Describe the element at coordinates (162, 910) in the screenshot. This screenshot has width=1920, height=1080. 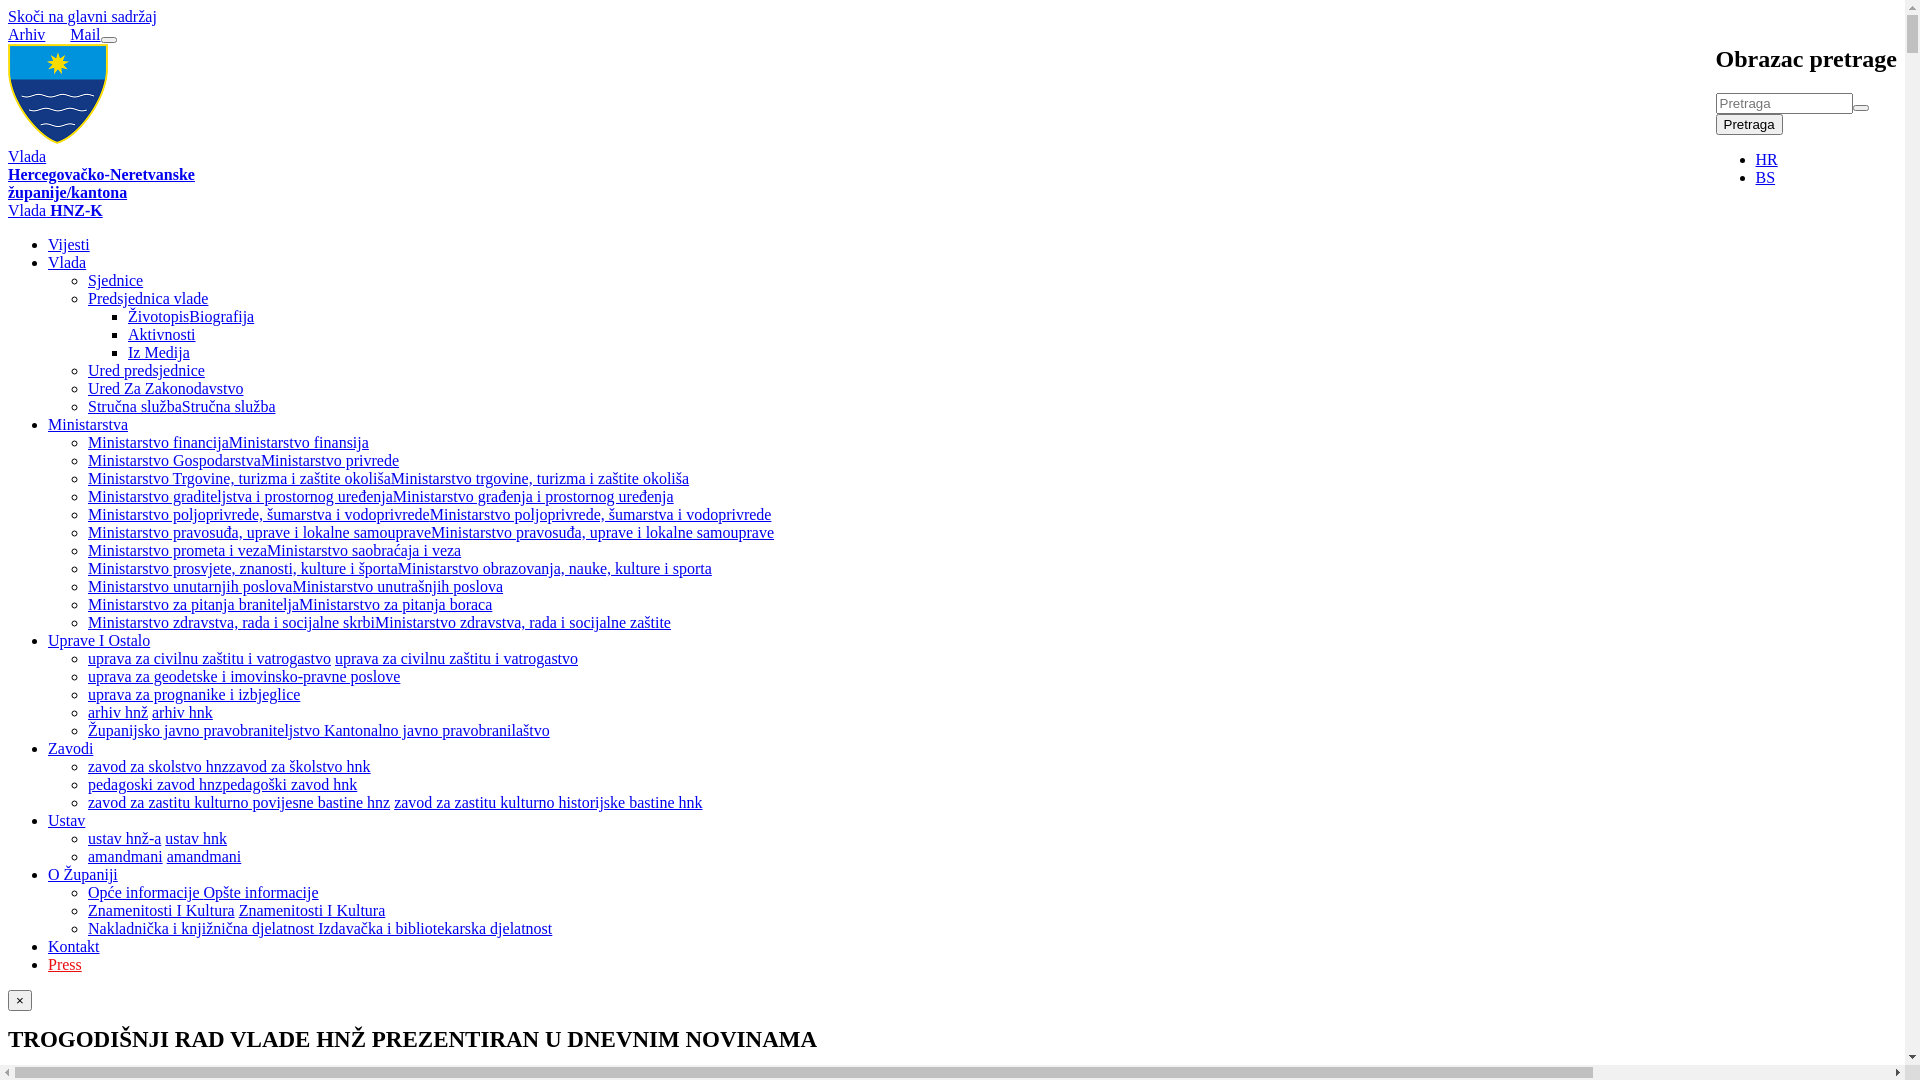
I see `Znamenitosti I Kultura` at that location.